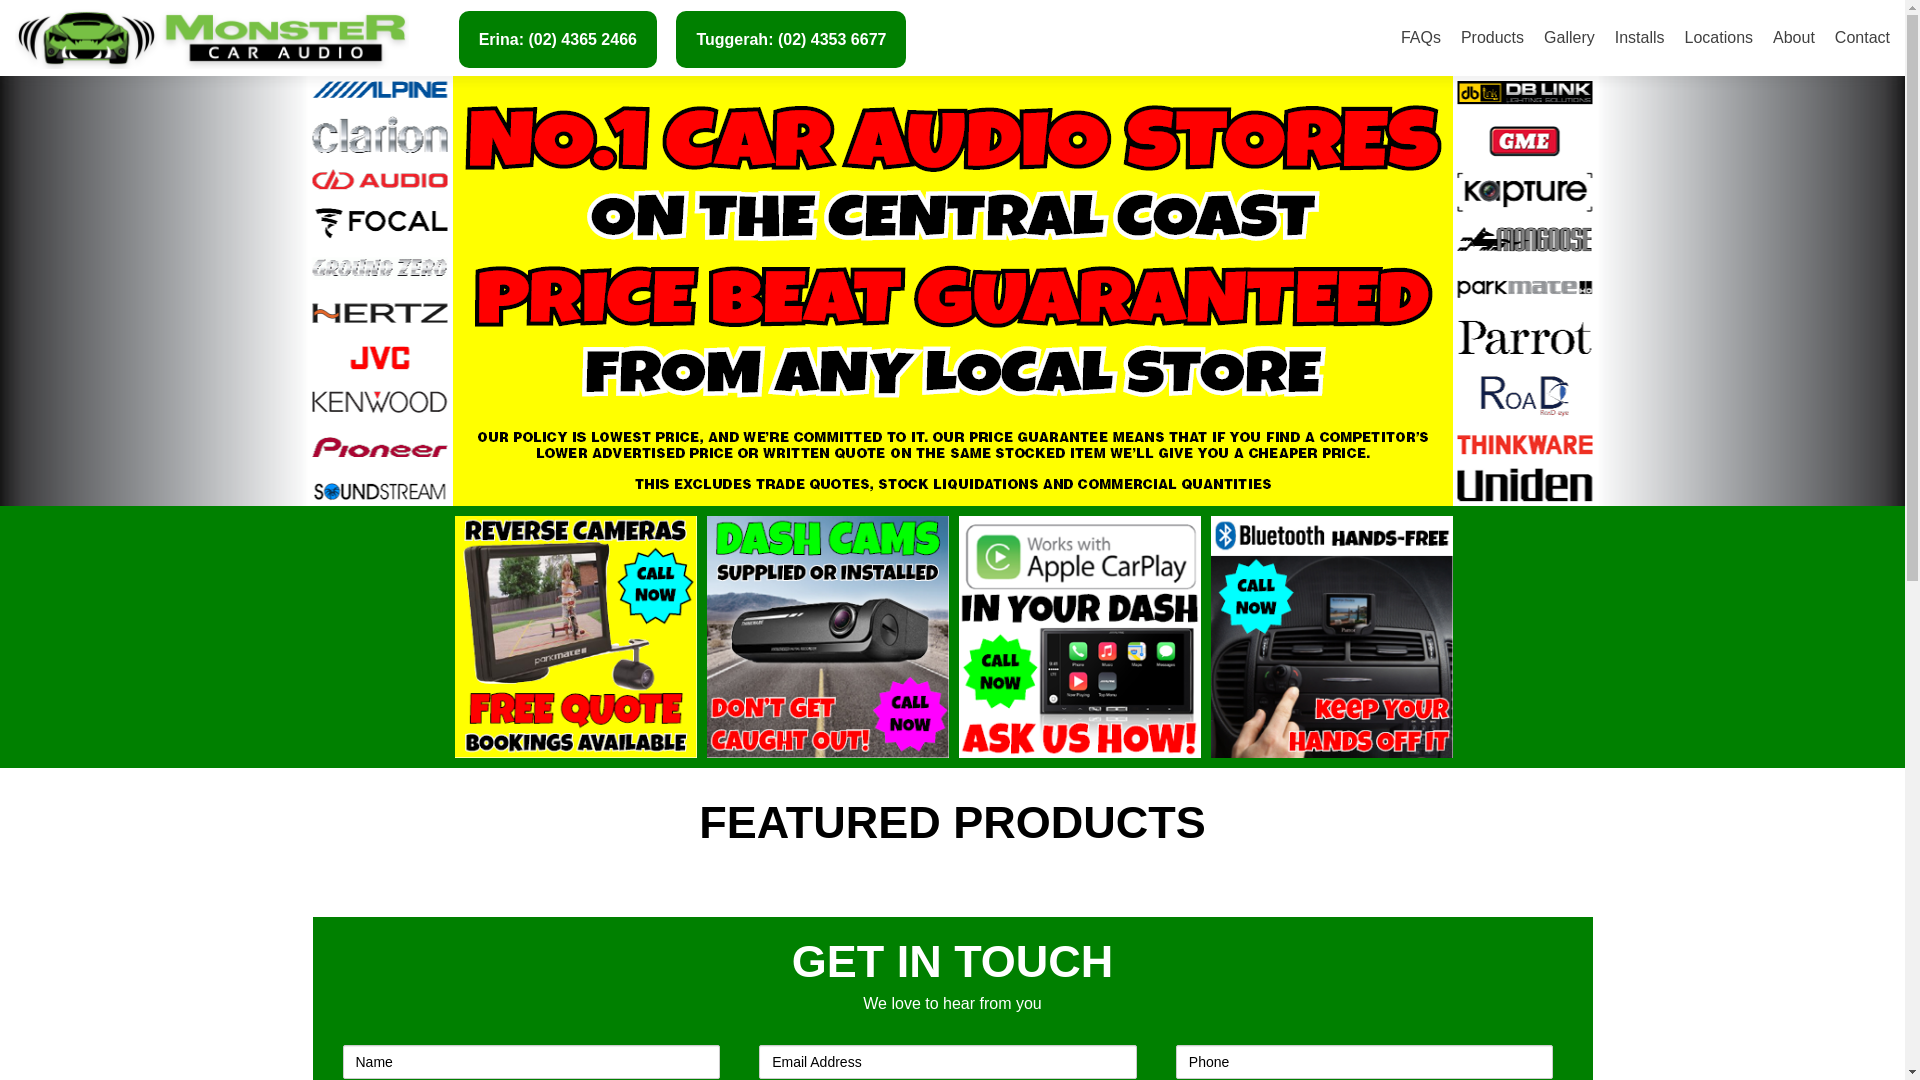 The width and height of the screenshot is (1920, 1080). What do you see at coordinates (1862, 38) in the screenshot?
I see `Contact` at bounding box center [1862, 38].